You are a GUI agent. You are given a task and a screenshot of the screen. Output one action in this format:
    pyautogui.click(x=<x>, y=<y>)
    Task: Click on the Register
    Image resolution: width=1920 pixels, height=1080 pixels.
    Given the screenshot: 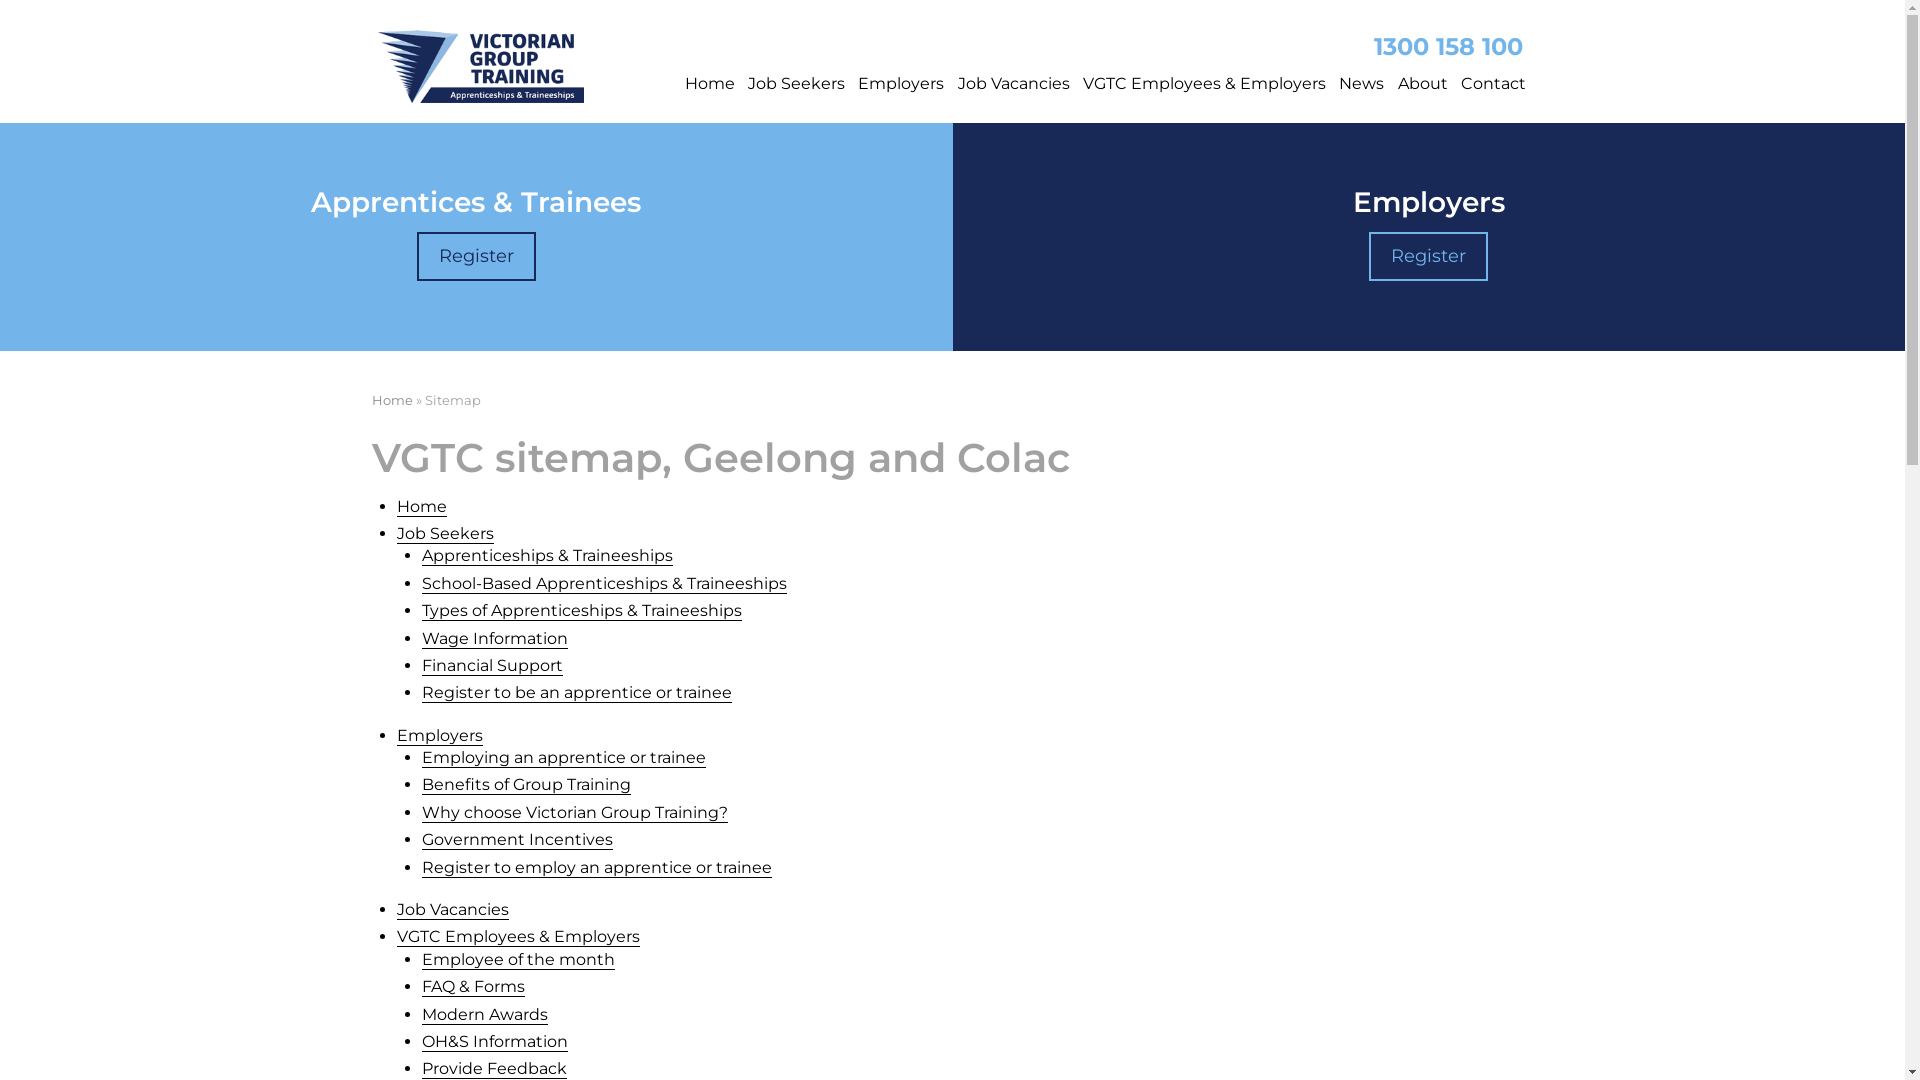 What is the action you would take?
    pyautogui.click(x=1428, y=256)
    